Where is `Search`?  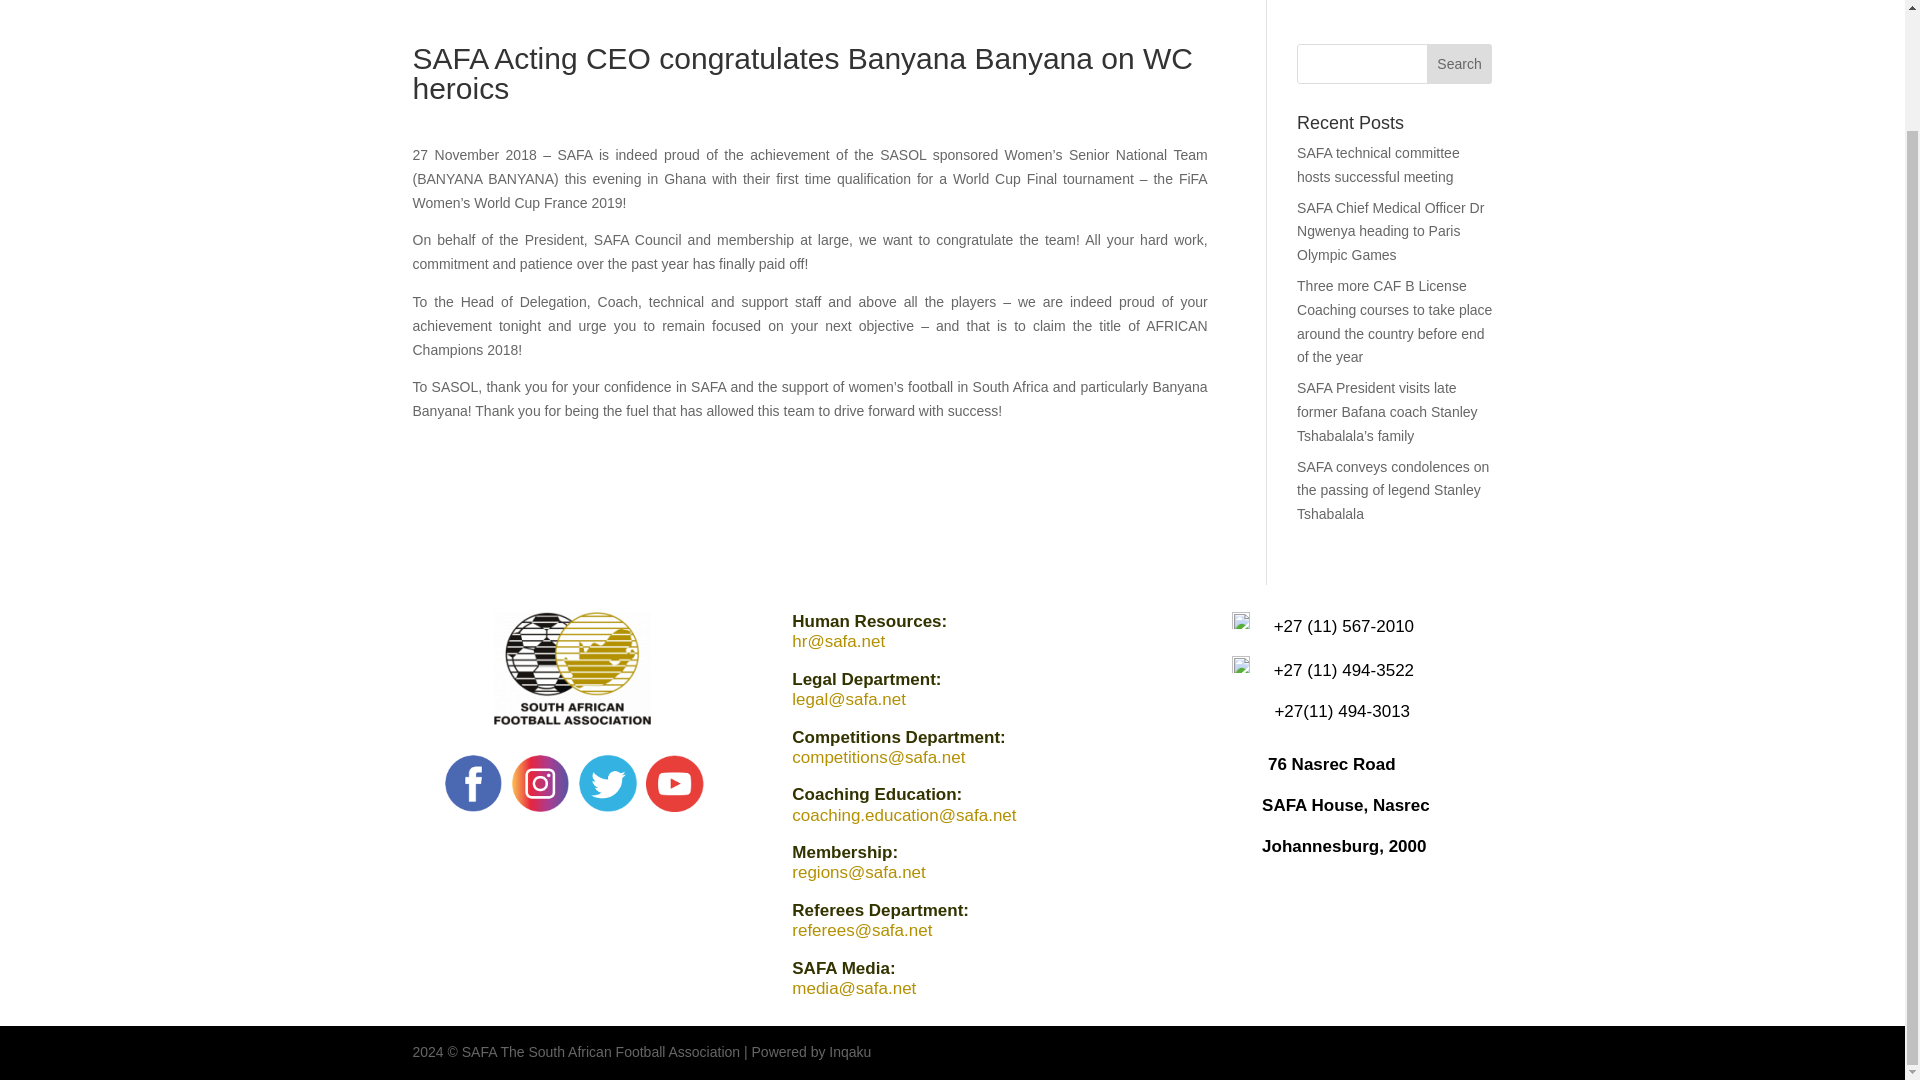
Search is located at coordinates (1460, 64).